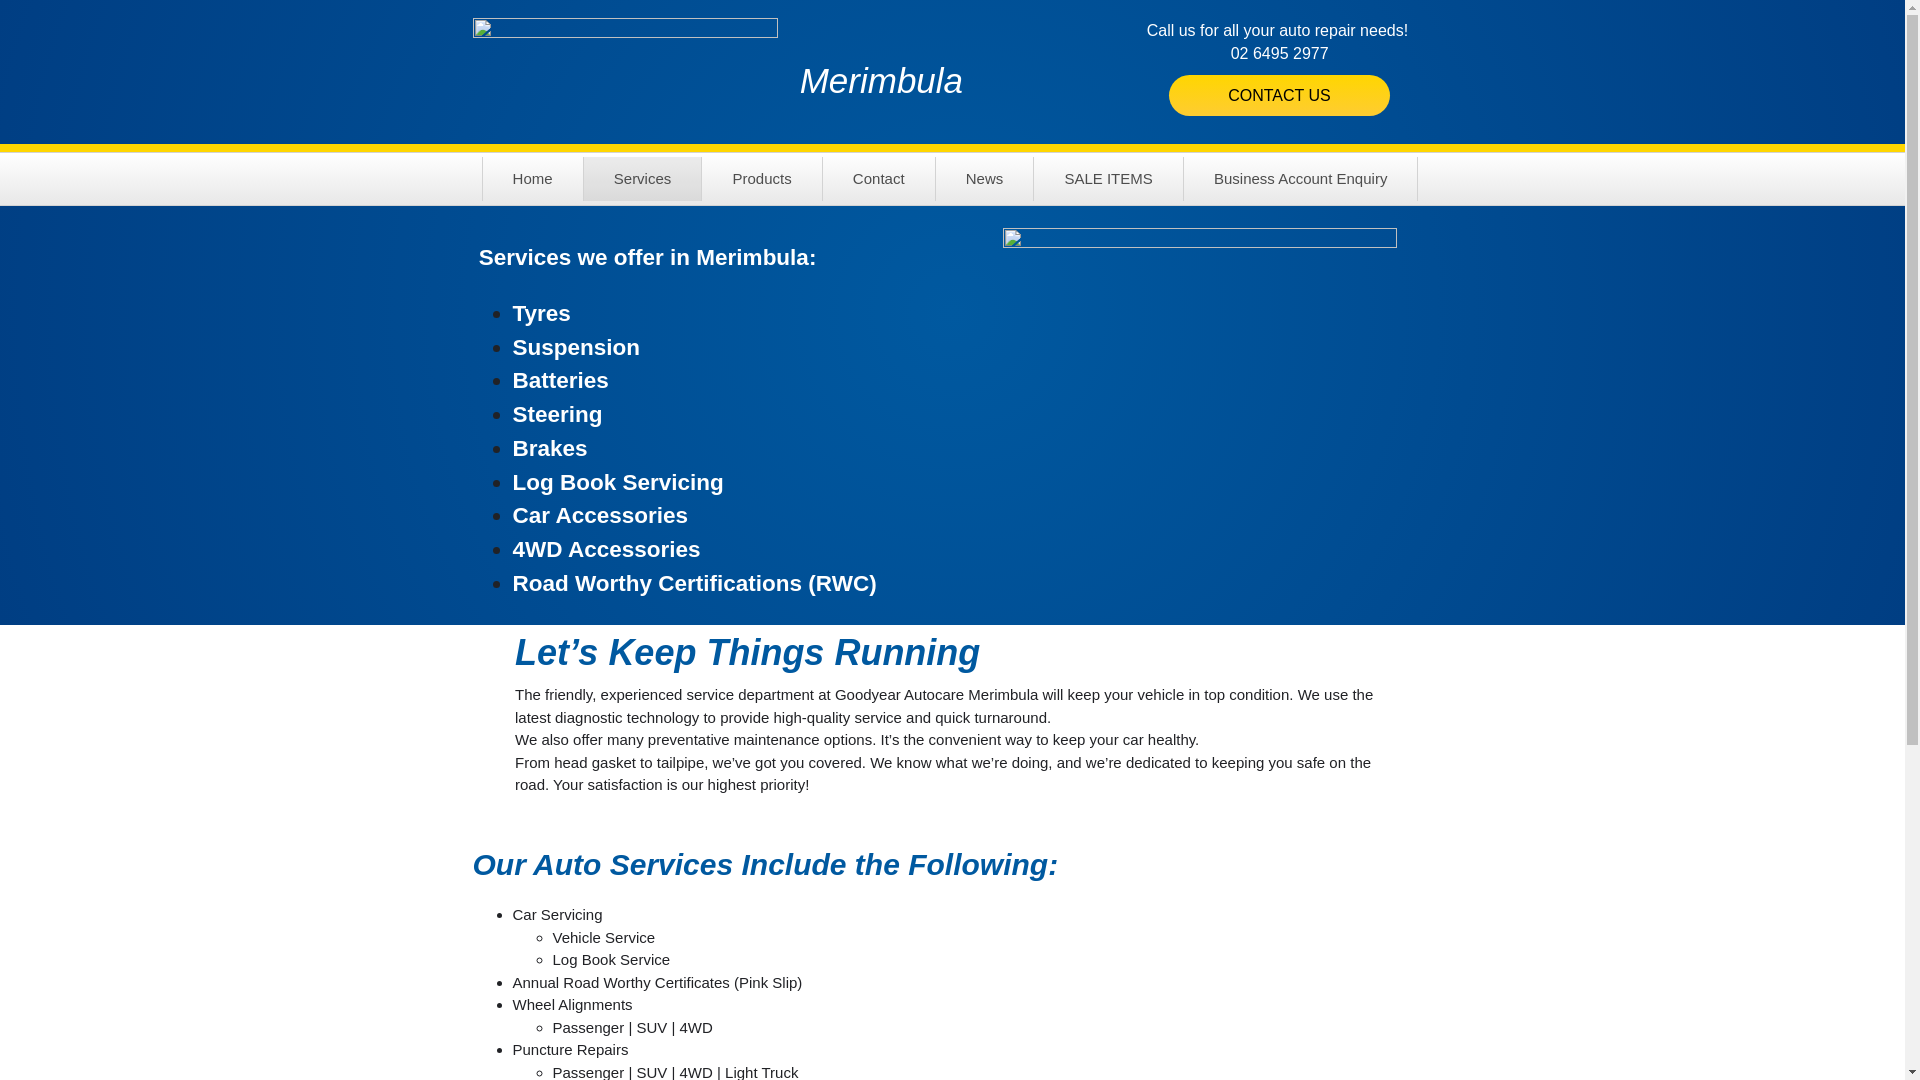  I want to click on Services, so click(643, 179).